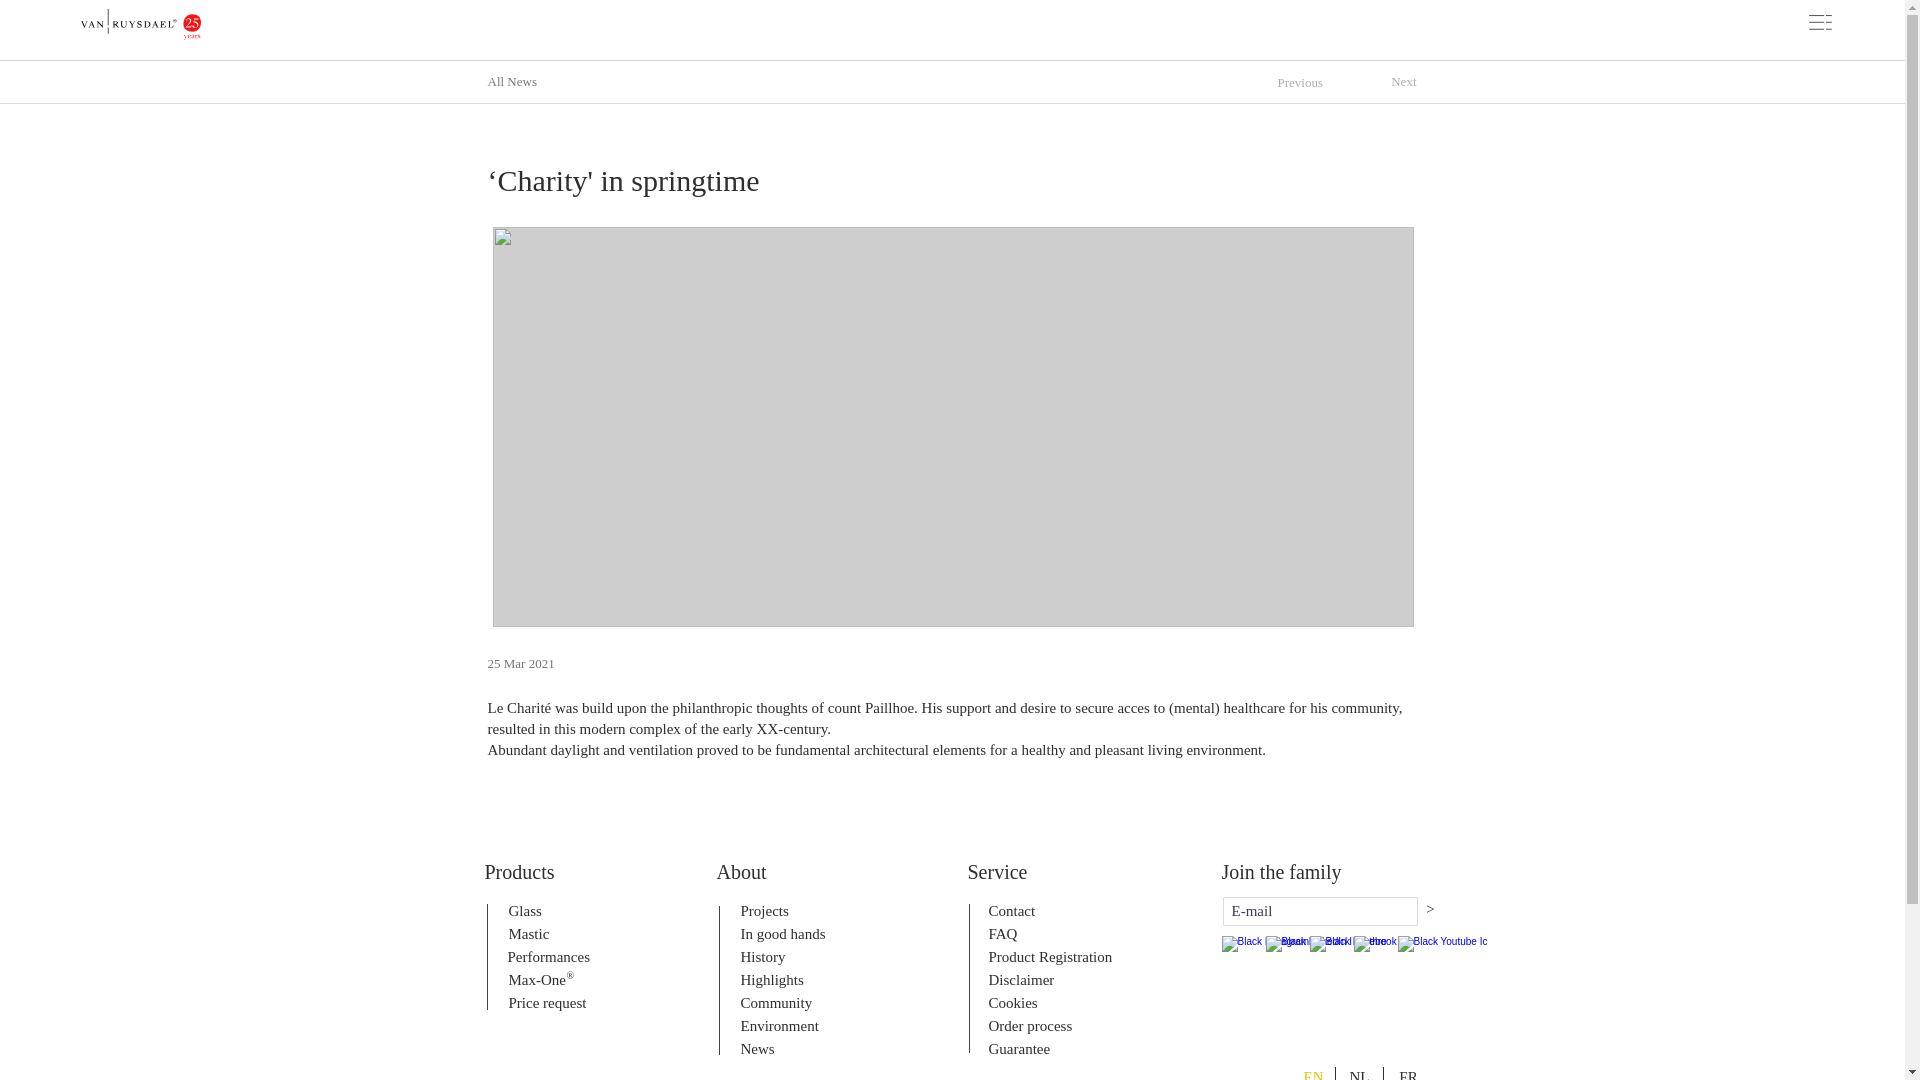  I want to click on All News, so click(552, 82).